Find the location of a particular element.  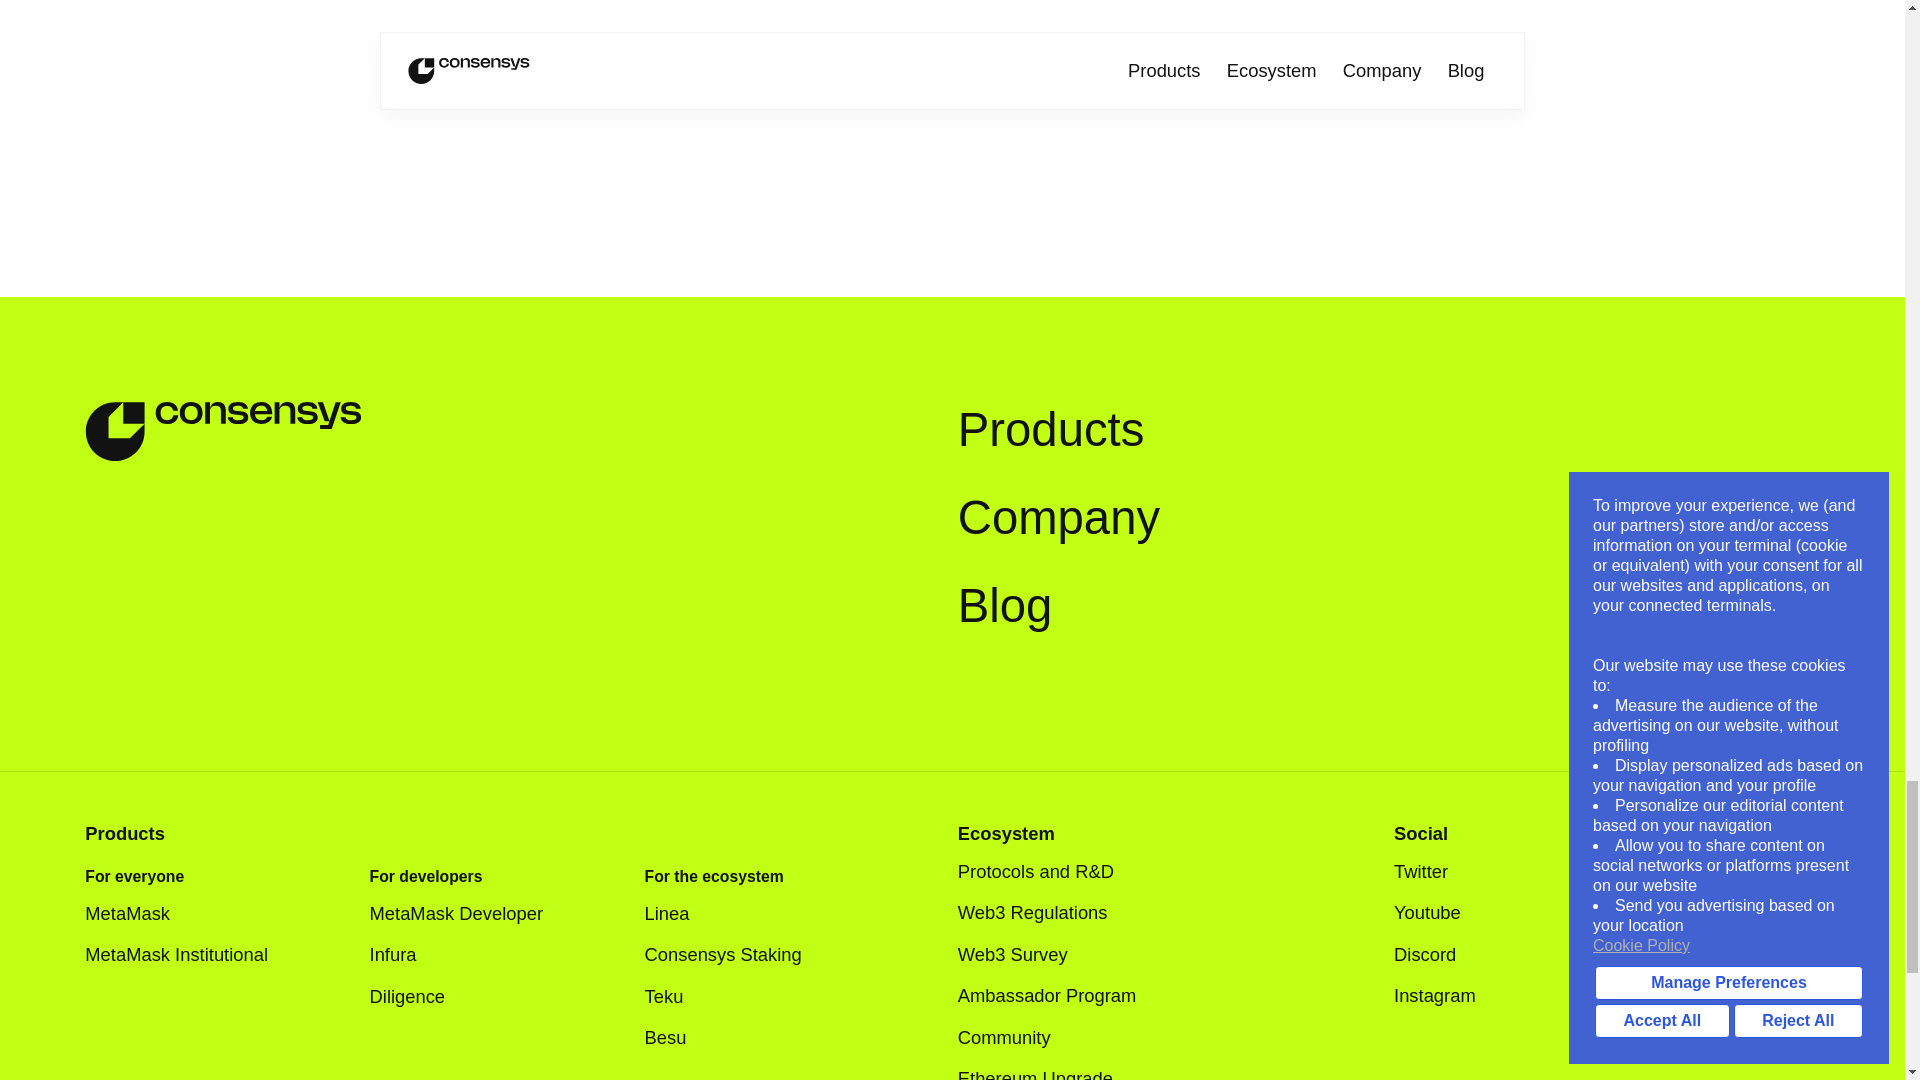

Infura is located at coordinates (408, 954).